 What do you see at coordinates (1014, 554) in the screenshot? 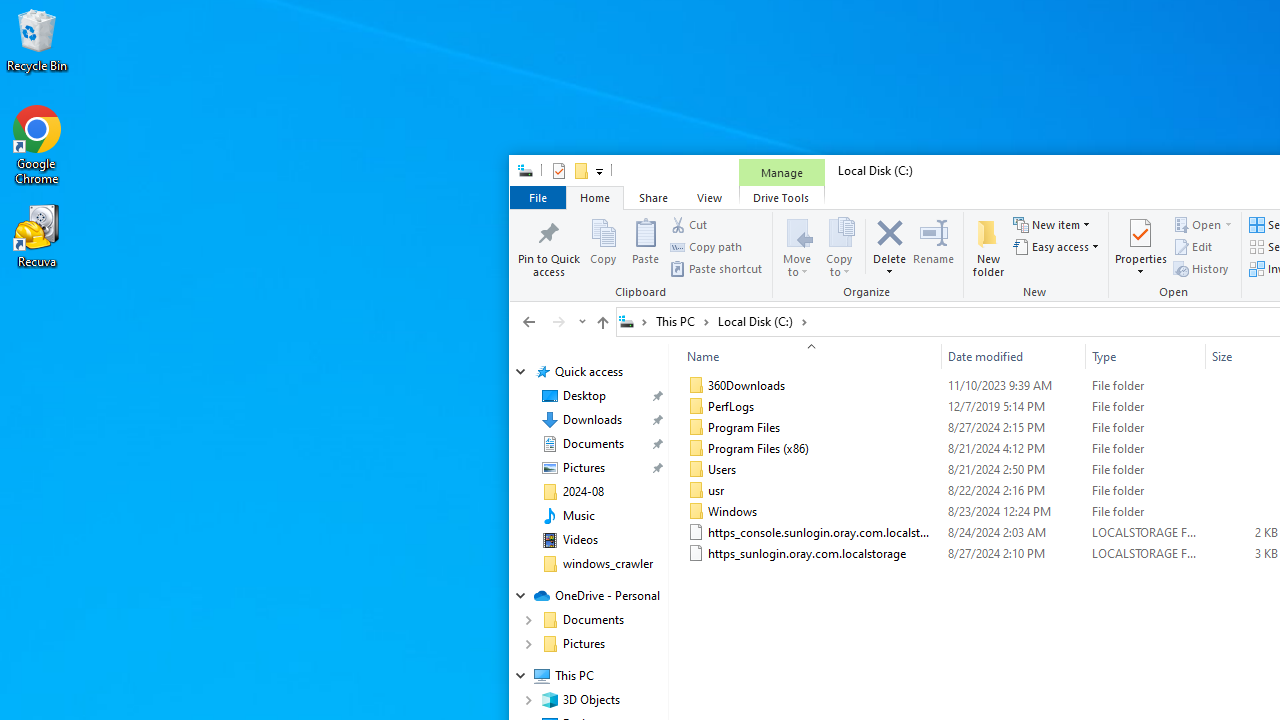
I see `Date modified` at bounding box center [1014, 554].